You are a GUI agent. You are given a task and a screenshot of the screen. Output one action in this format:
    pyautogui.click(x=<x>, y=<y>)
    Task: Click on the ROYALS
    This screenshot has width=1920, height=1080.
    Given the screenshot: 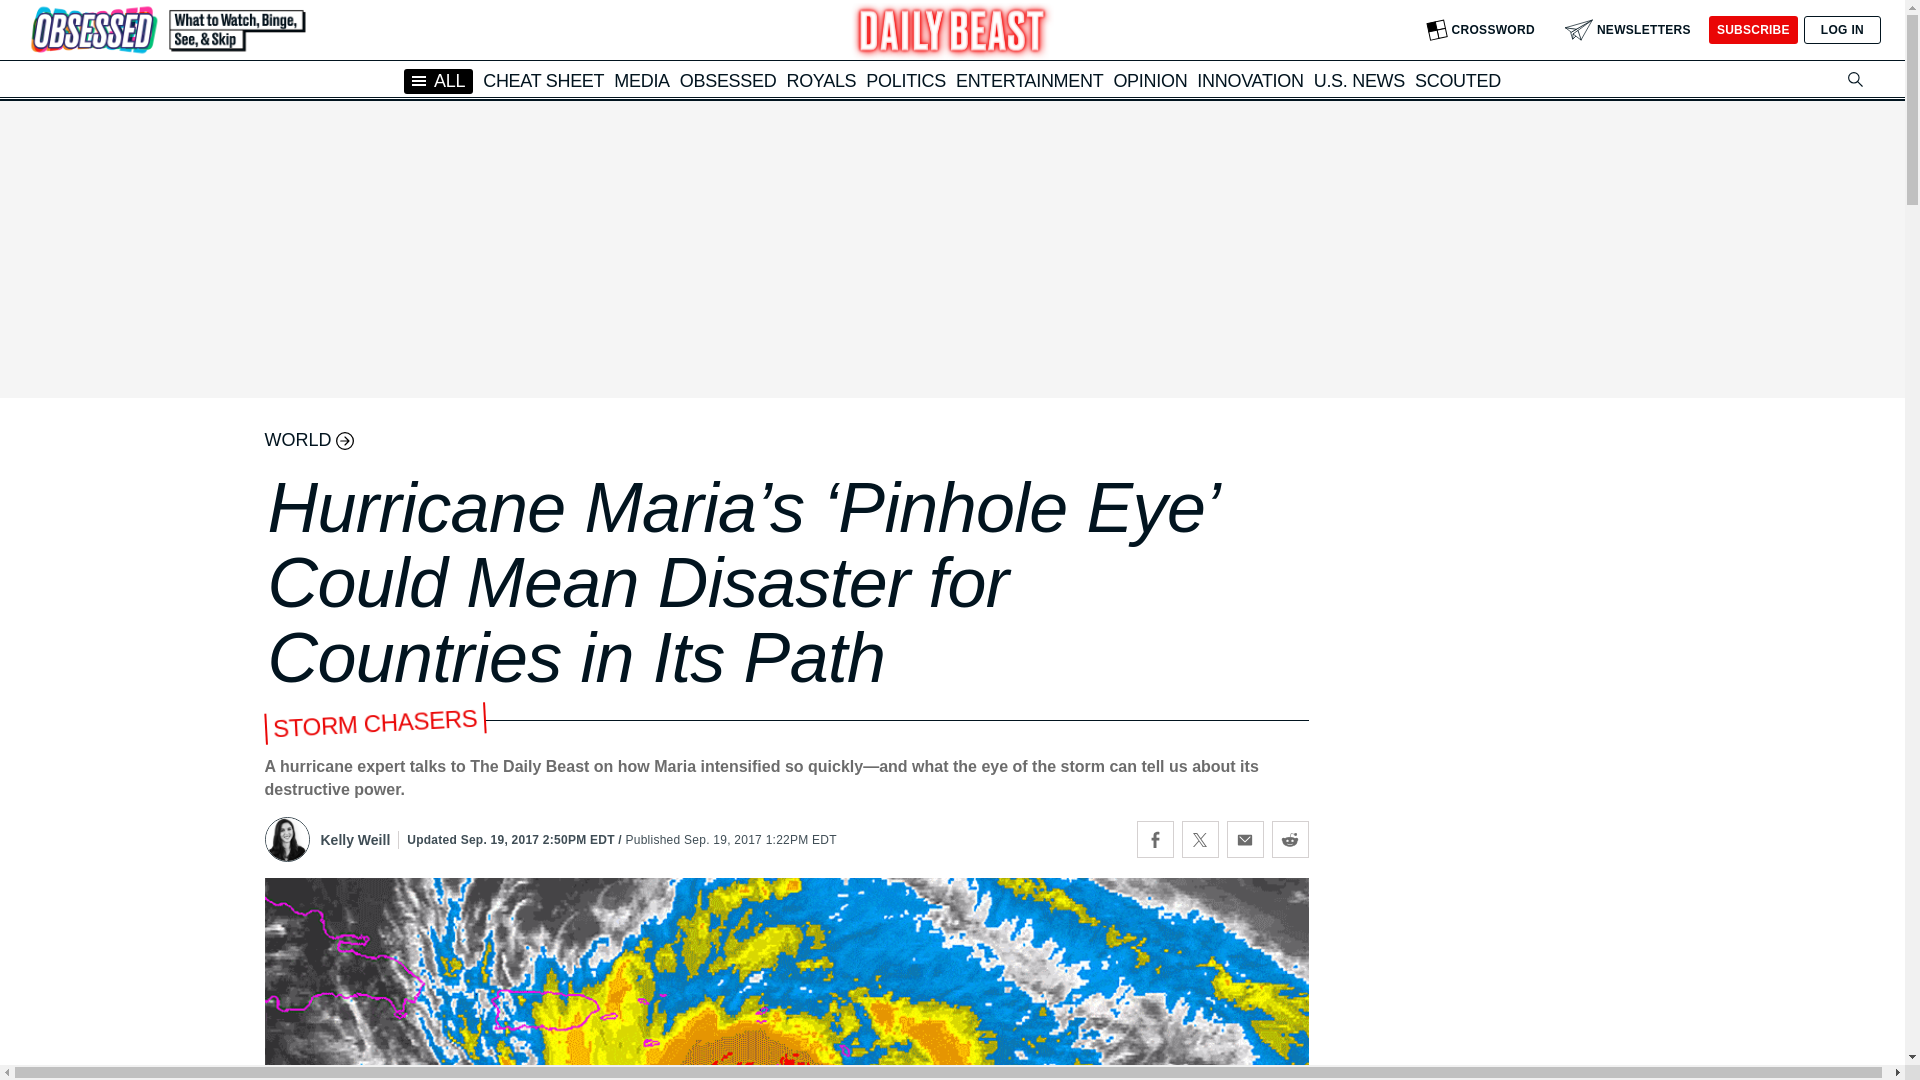 What is the action you would take?
    pyautogui.click(x=820, y=80)
    